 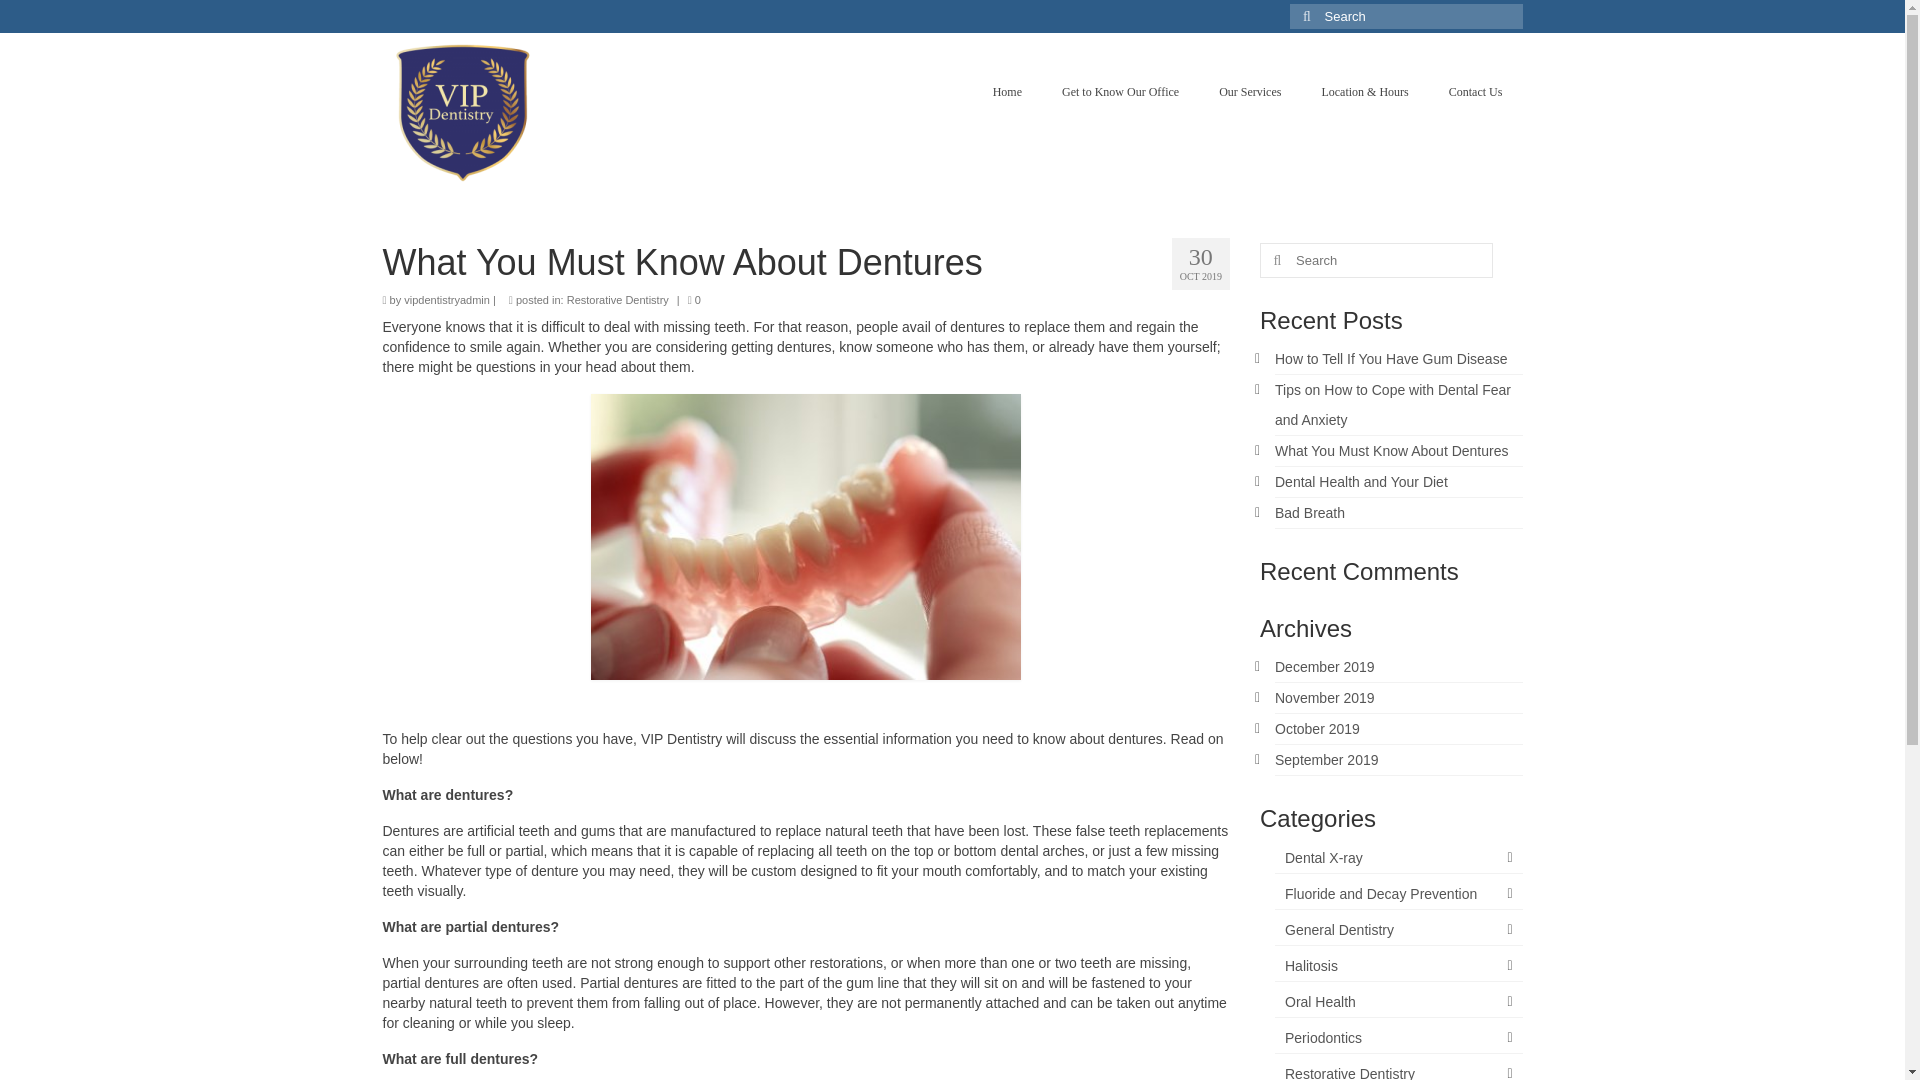 I want to click on September 2019, so click(x=1326, y=759).